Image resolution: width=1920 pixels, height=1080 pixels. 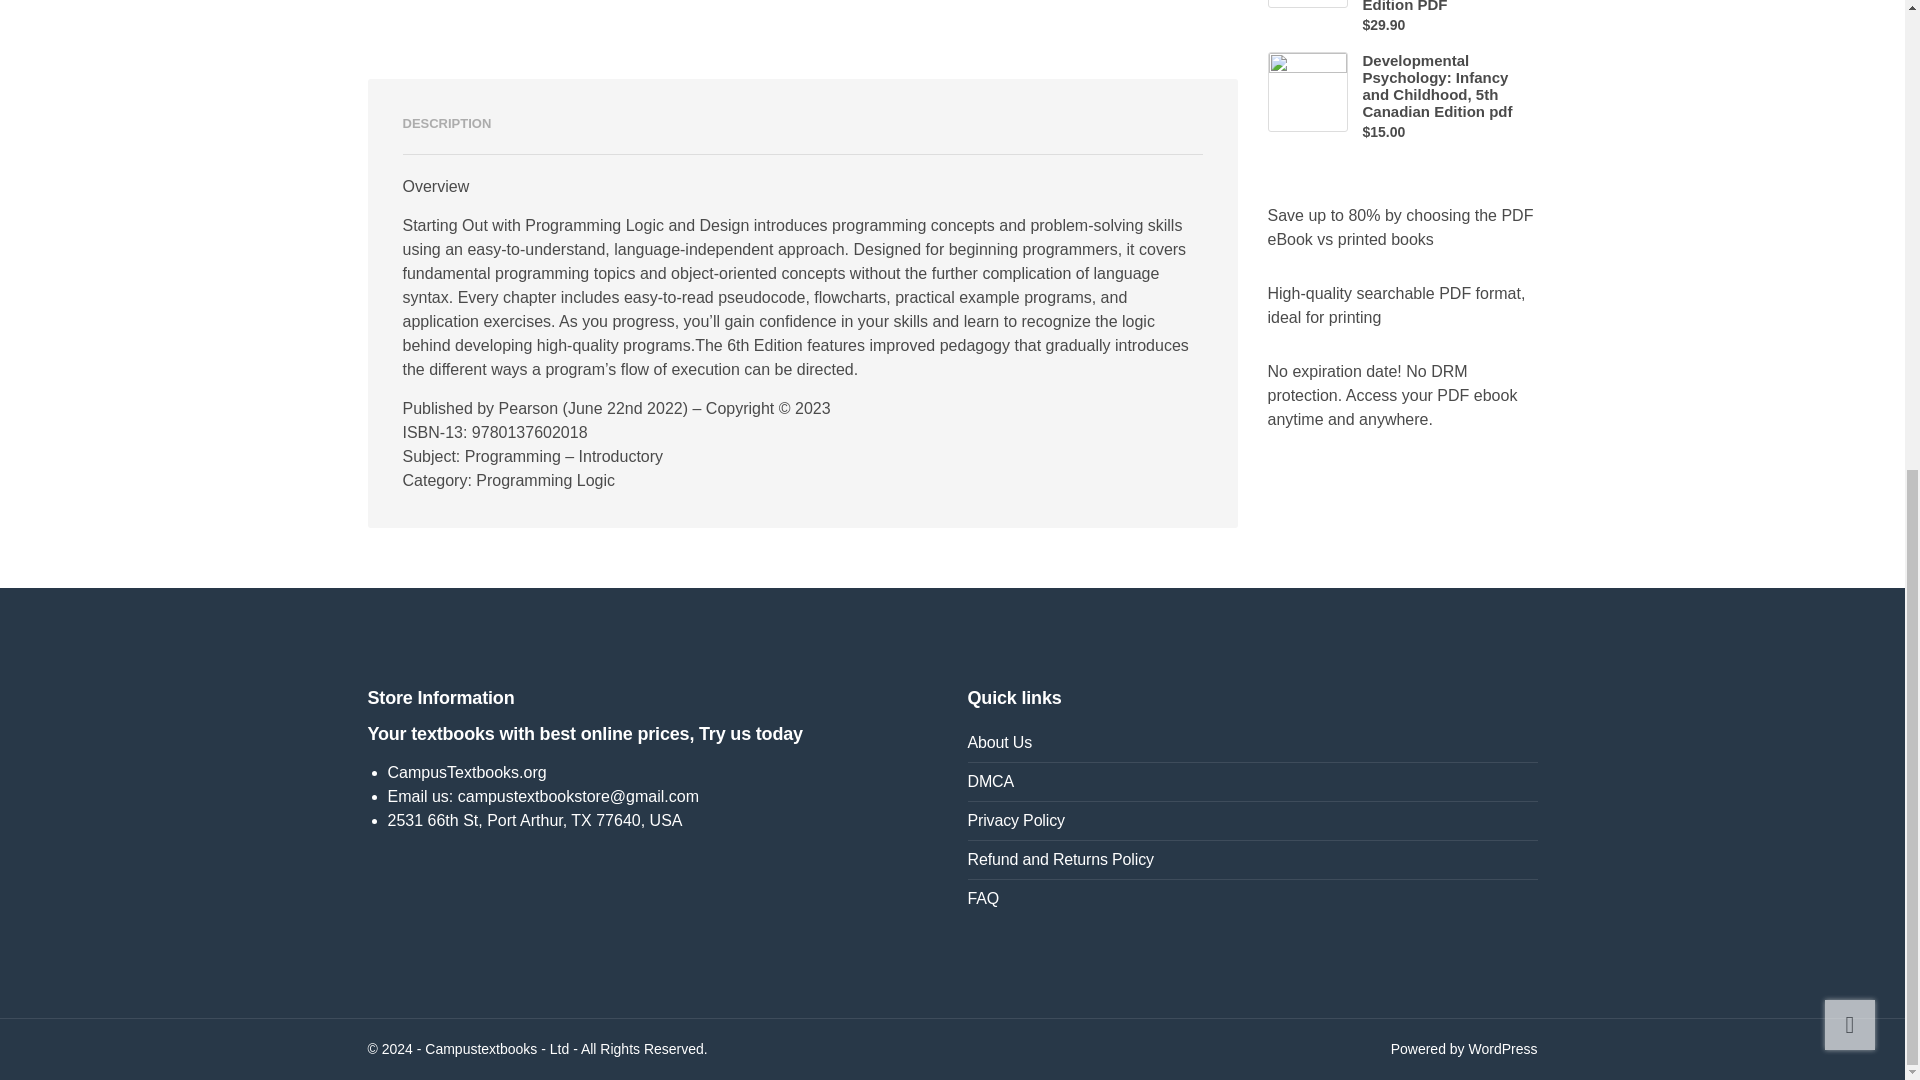 I want to click on DESCRIPTION, so click(x=446, y=124).